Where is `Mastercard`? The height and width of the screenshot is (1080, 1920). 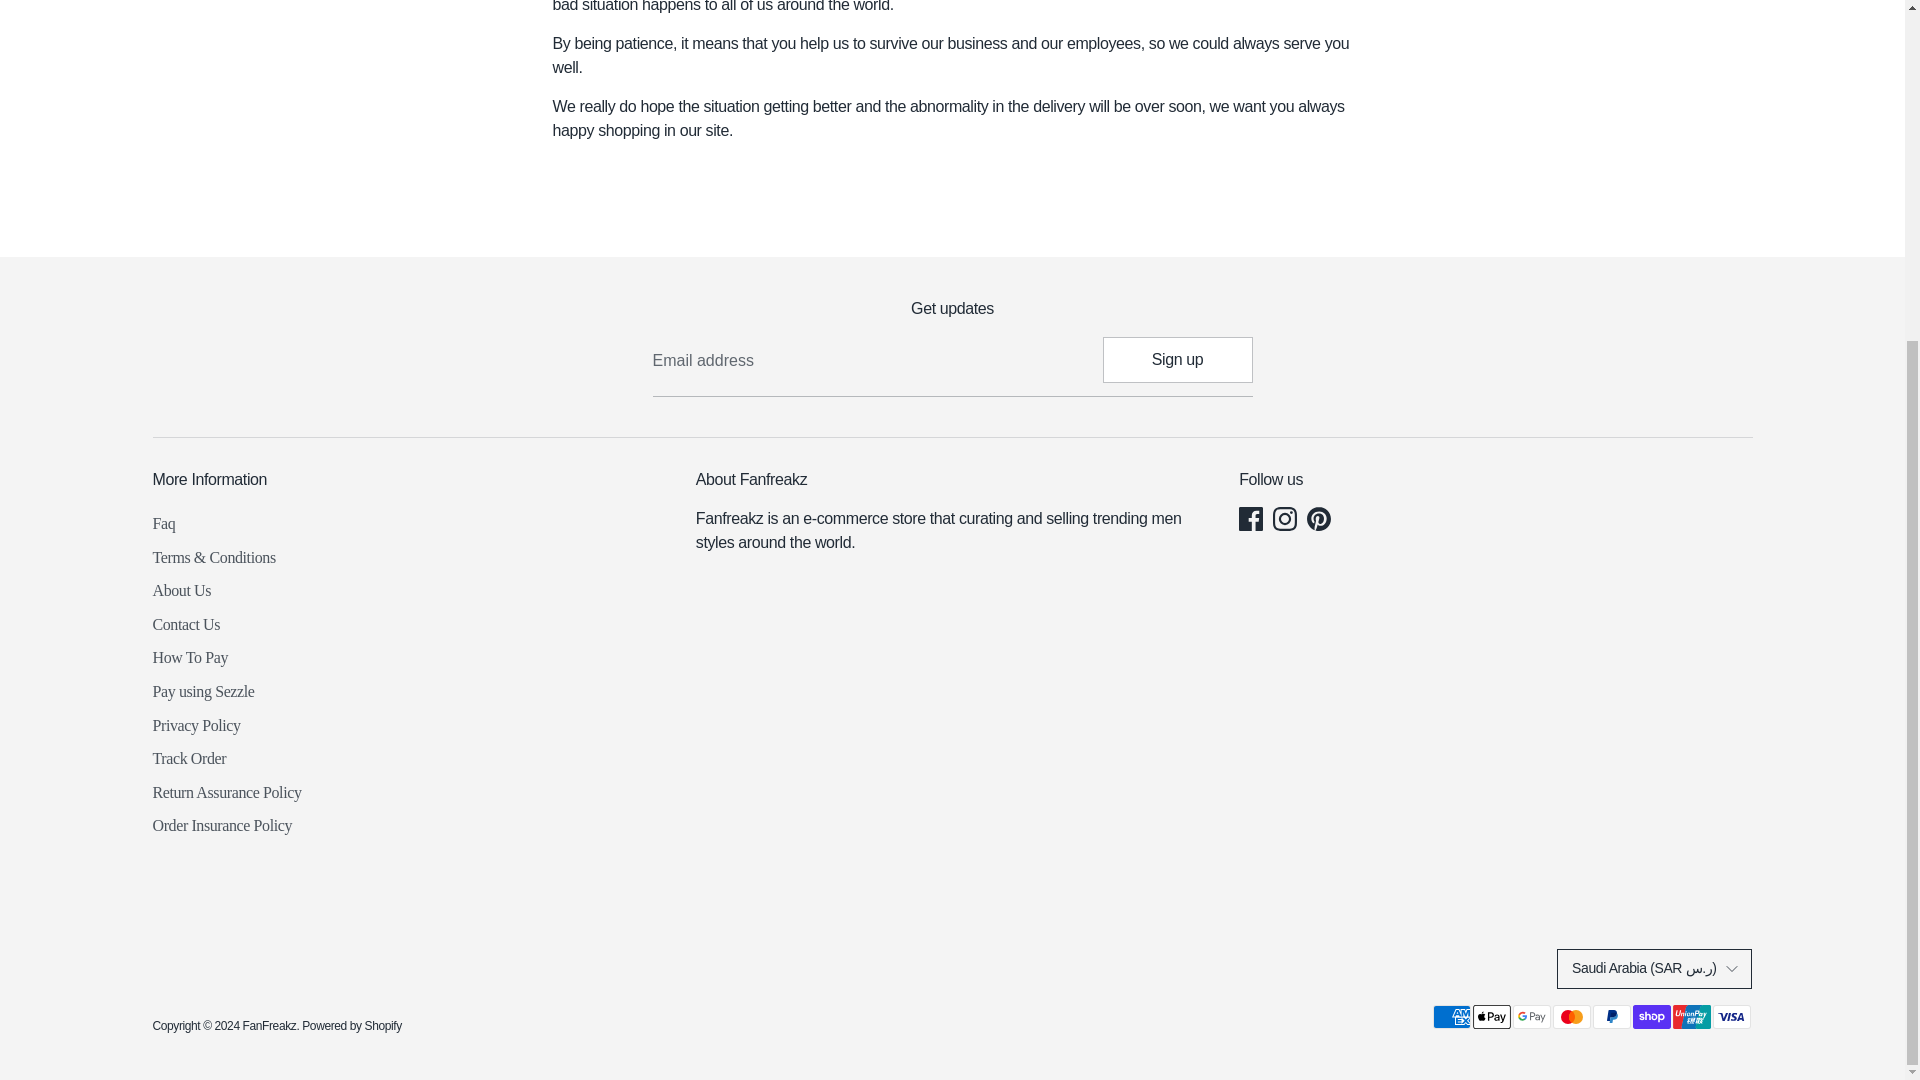
Mastercard is located at coordinates (1570, 1017).